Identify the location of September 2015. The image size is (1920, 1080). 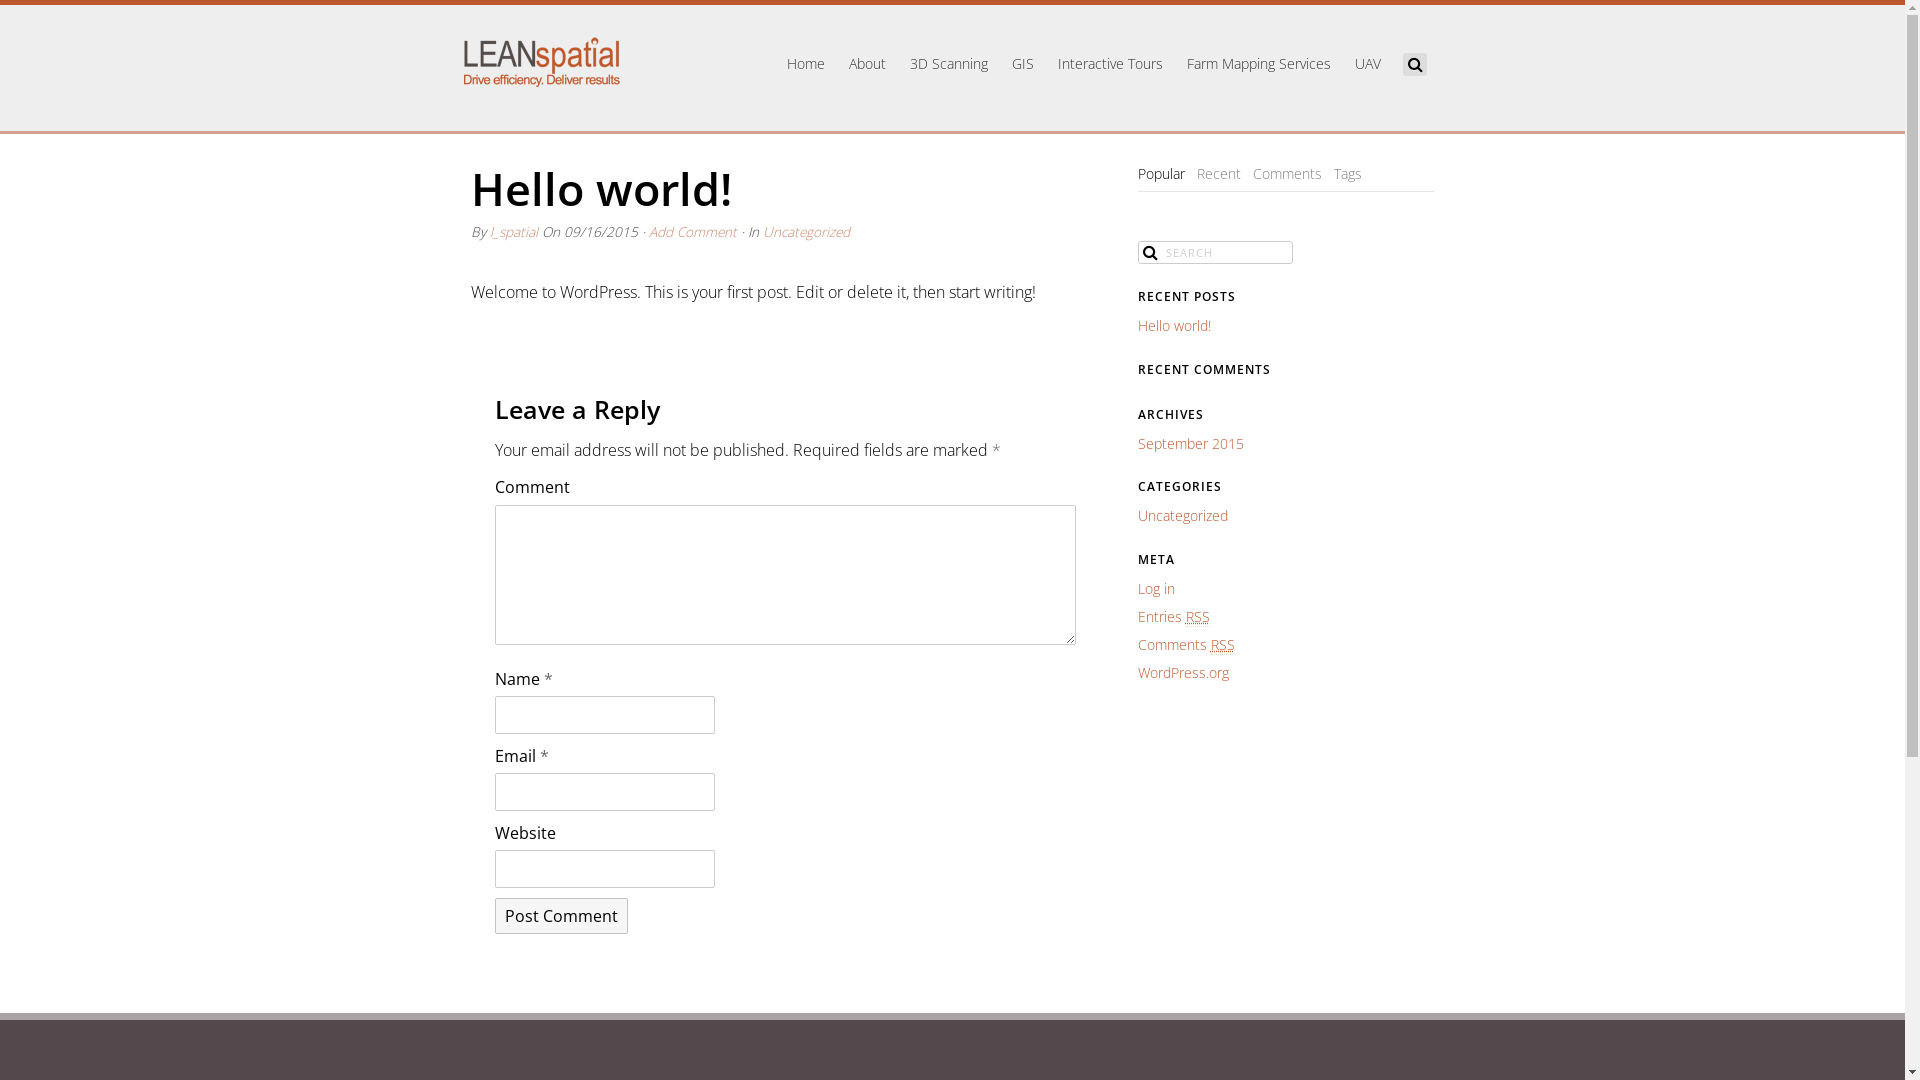
(1191, 444).